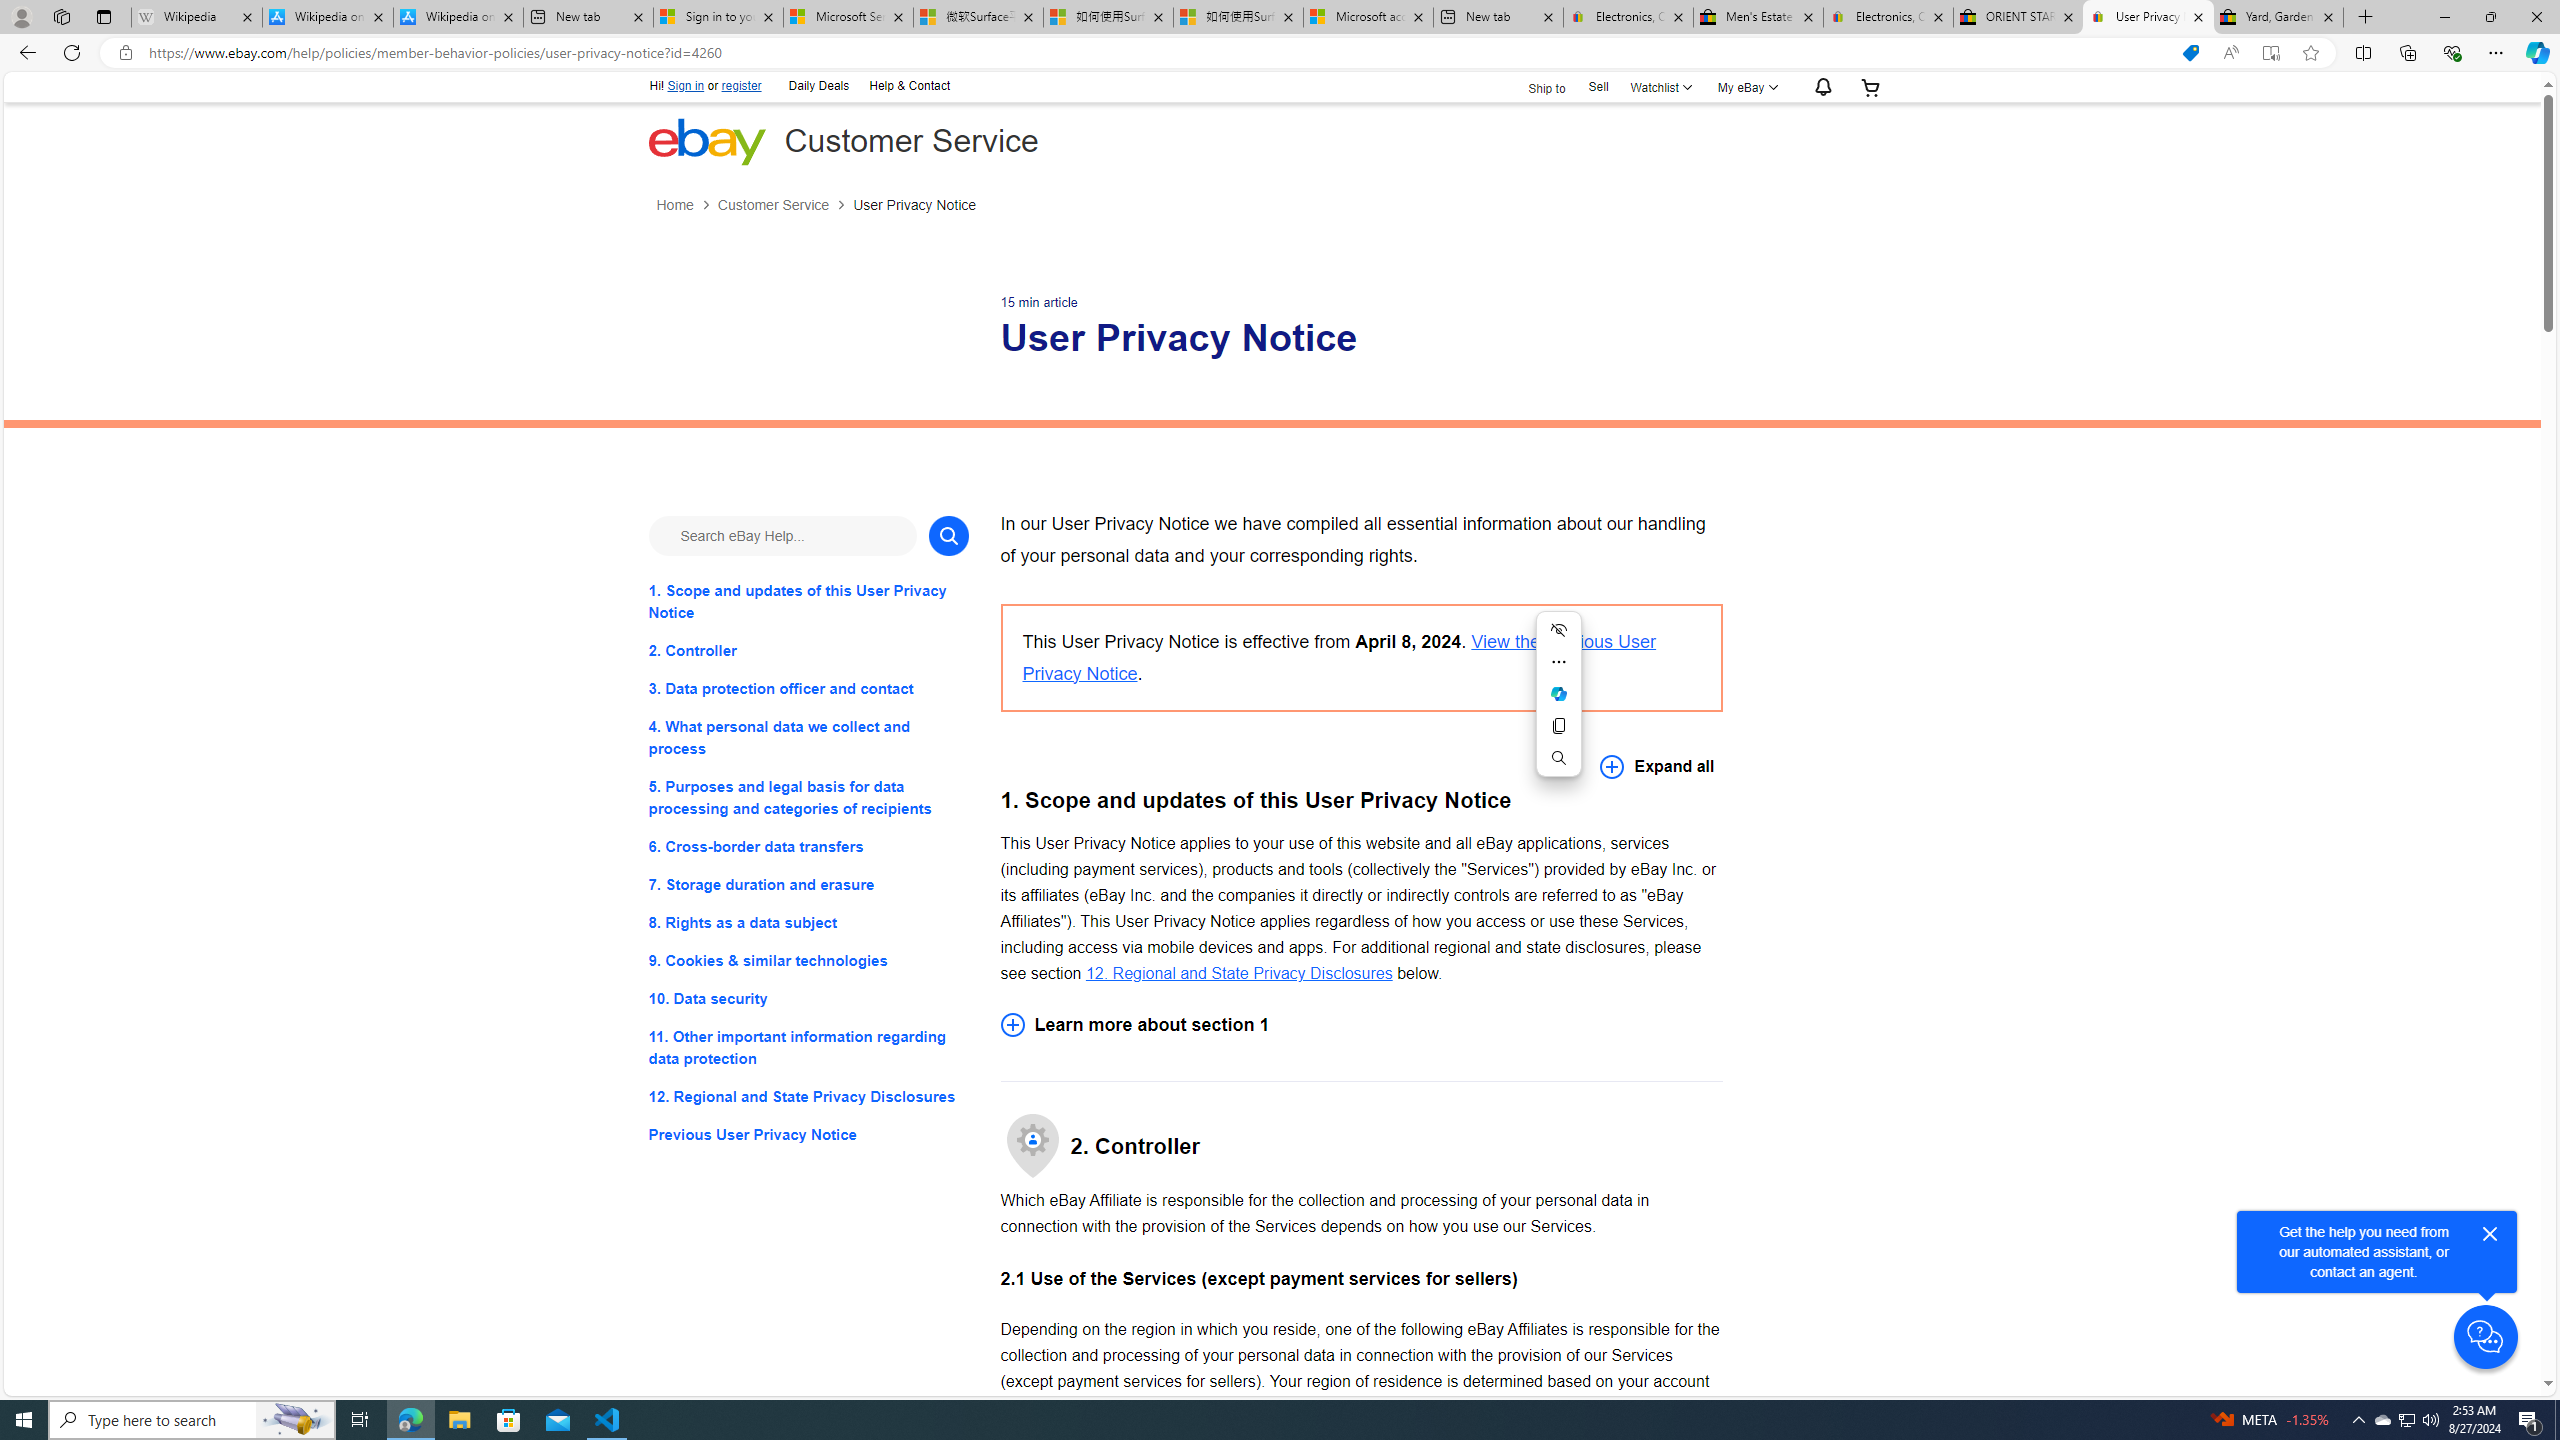 The width and height of the screenshot is (2560, 1440). What do you see at coordinates (808, 846) in the screenshot?
I see `6. Cross-border data transfers` at bounding box center [808, 846].